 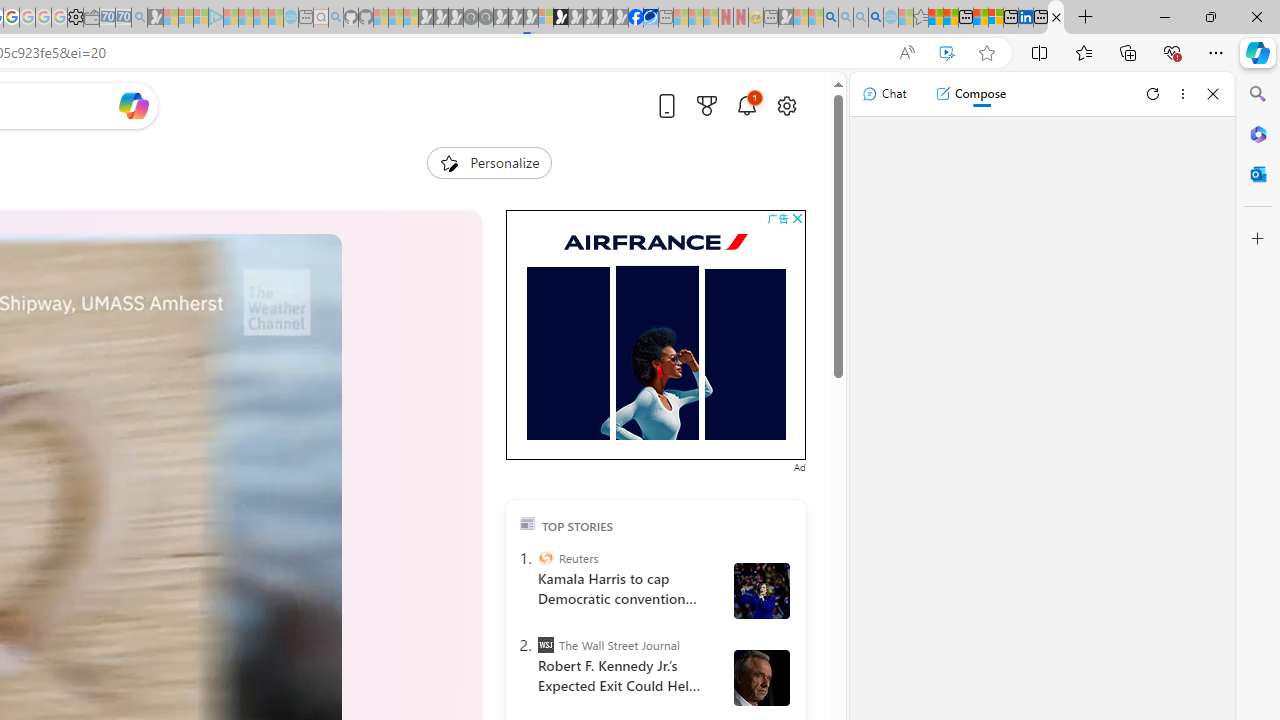 What do you see at coordinates (876, 18) in the screenshot?
I see `Google Chrome Internet Browser Download - Search Images` at bounding box center [876, 18].